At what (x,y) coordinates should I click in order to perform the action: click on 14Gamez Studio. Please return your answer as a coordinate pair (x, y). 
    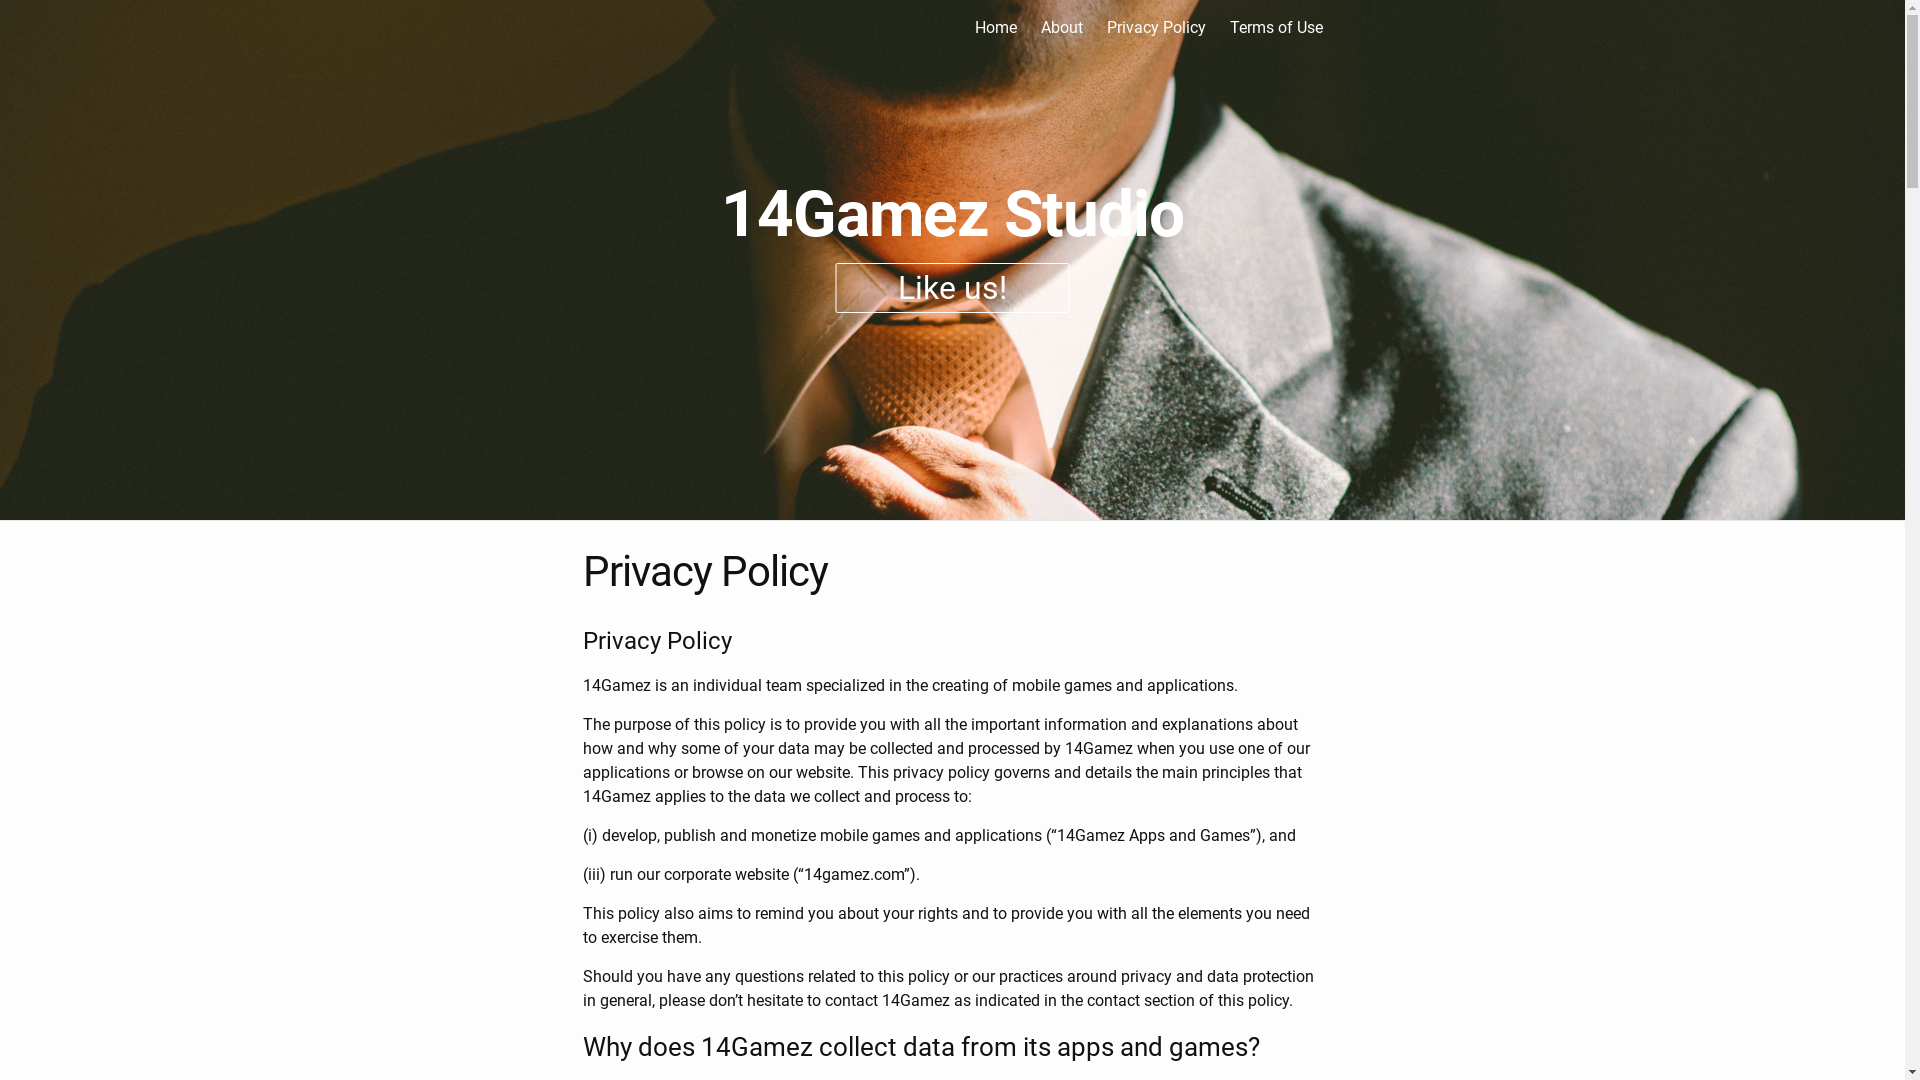
    Looking at the image, I should click on (952, 214).